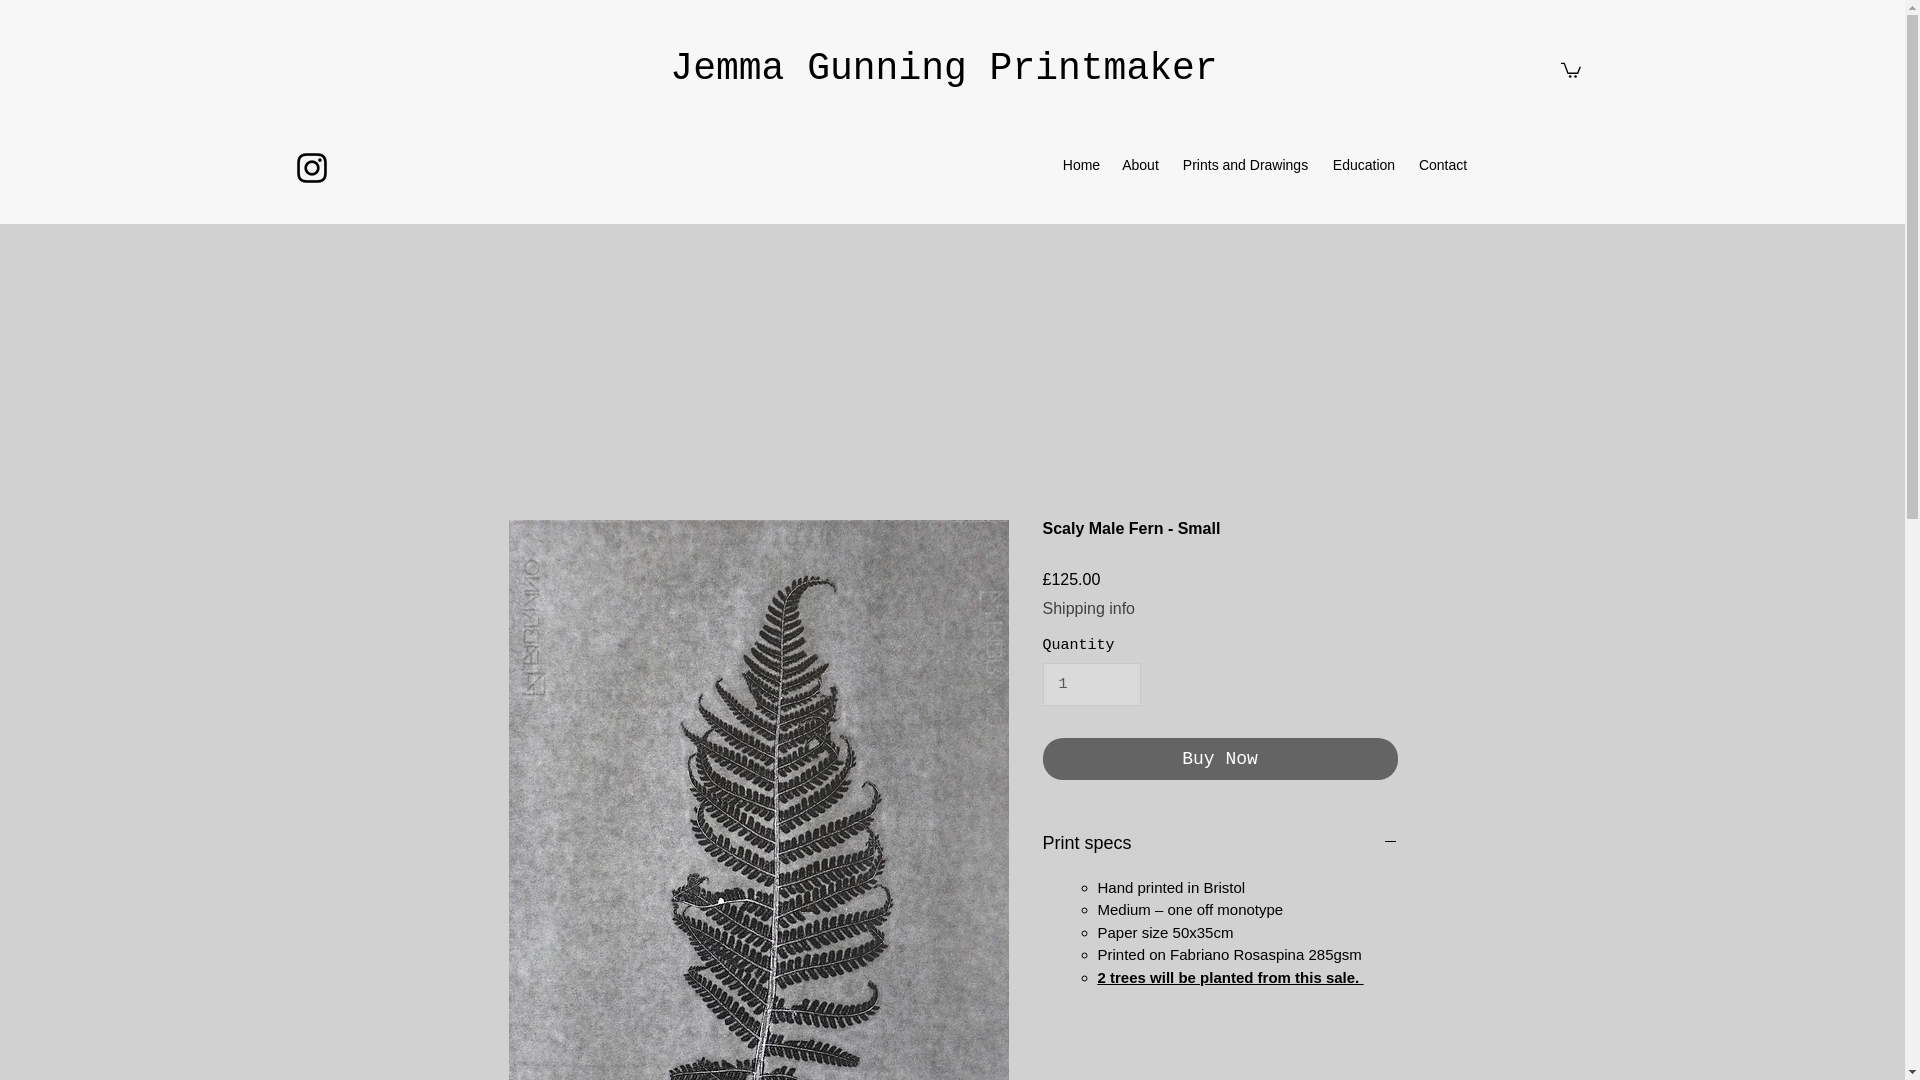 Image resolution: width=1920 pixels, height=1080 pixels. What do you see at coordinates (1442, 165) in the screenshot?
I see `Contact` at bounding box center [1442, 165].